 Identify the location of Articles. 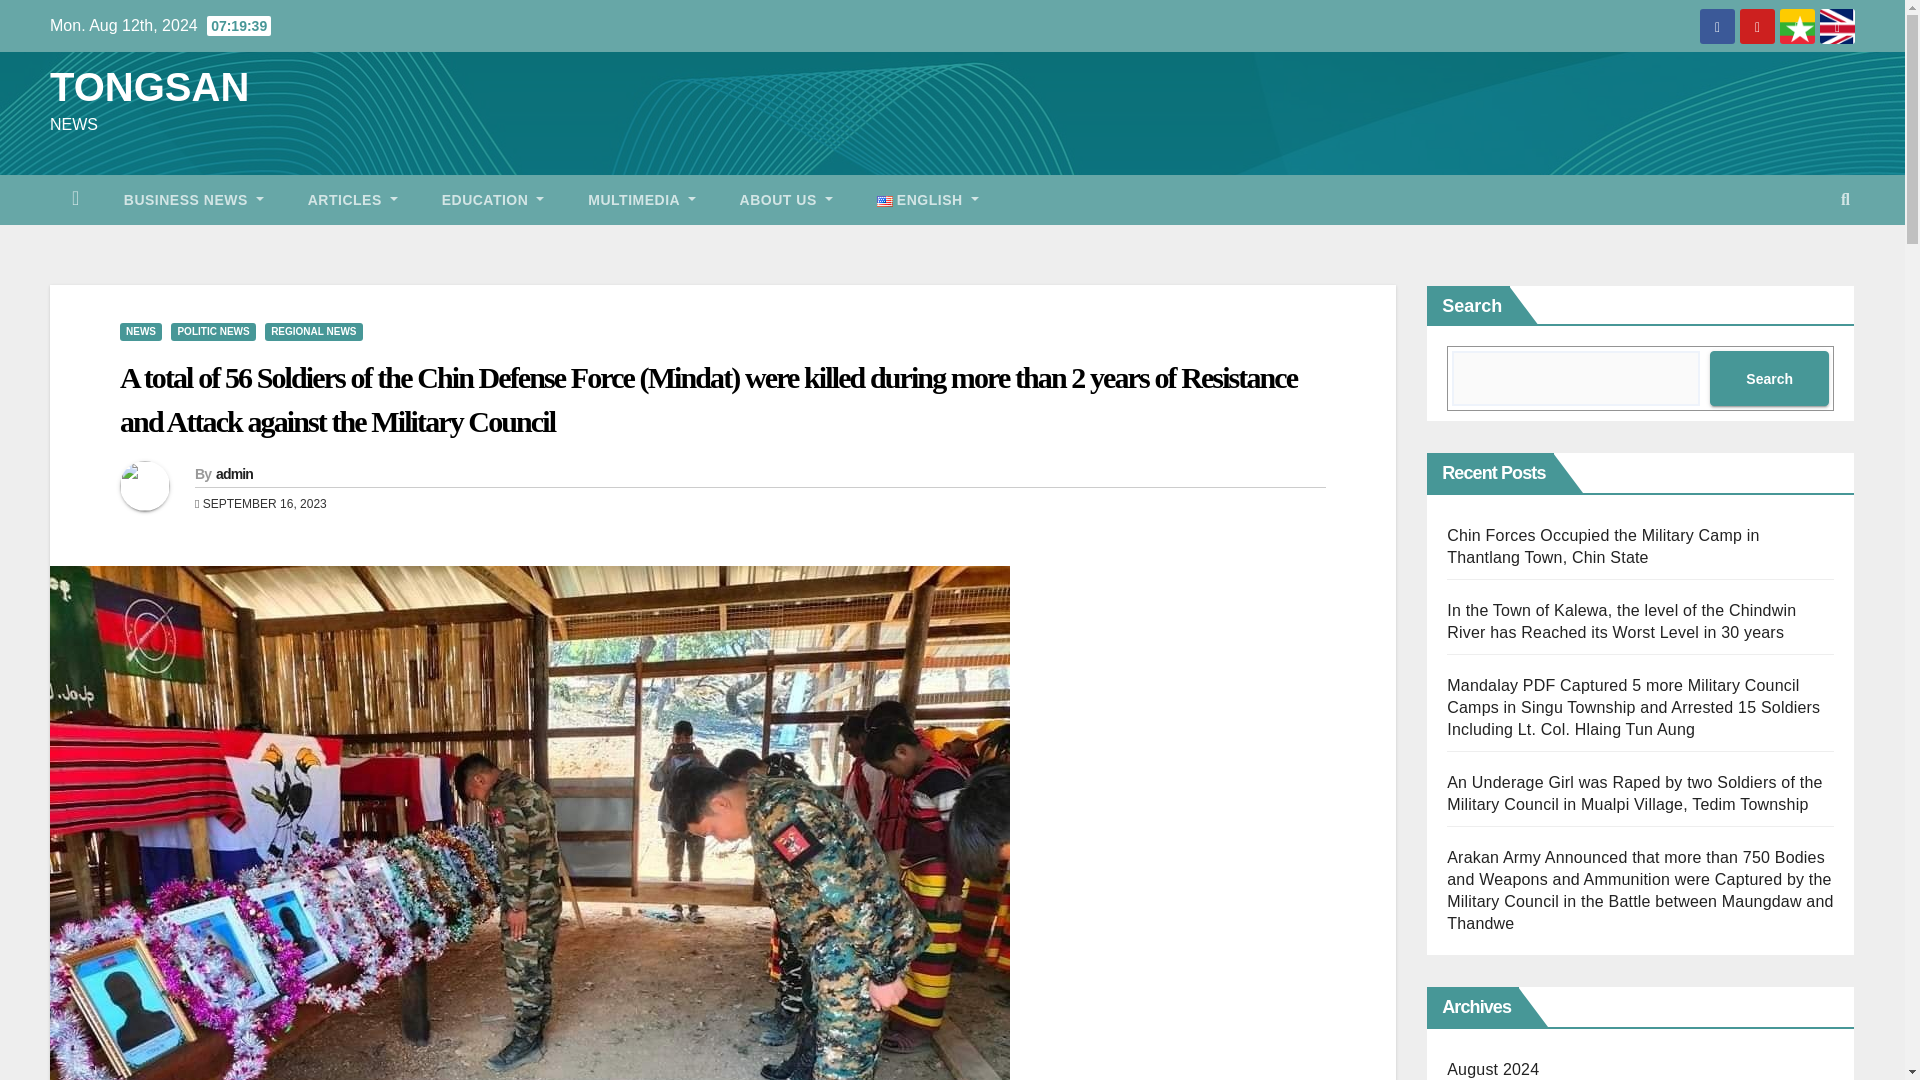
(353, 199).